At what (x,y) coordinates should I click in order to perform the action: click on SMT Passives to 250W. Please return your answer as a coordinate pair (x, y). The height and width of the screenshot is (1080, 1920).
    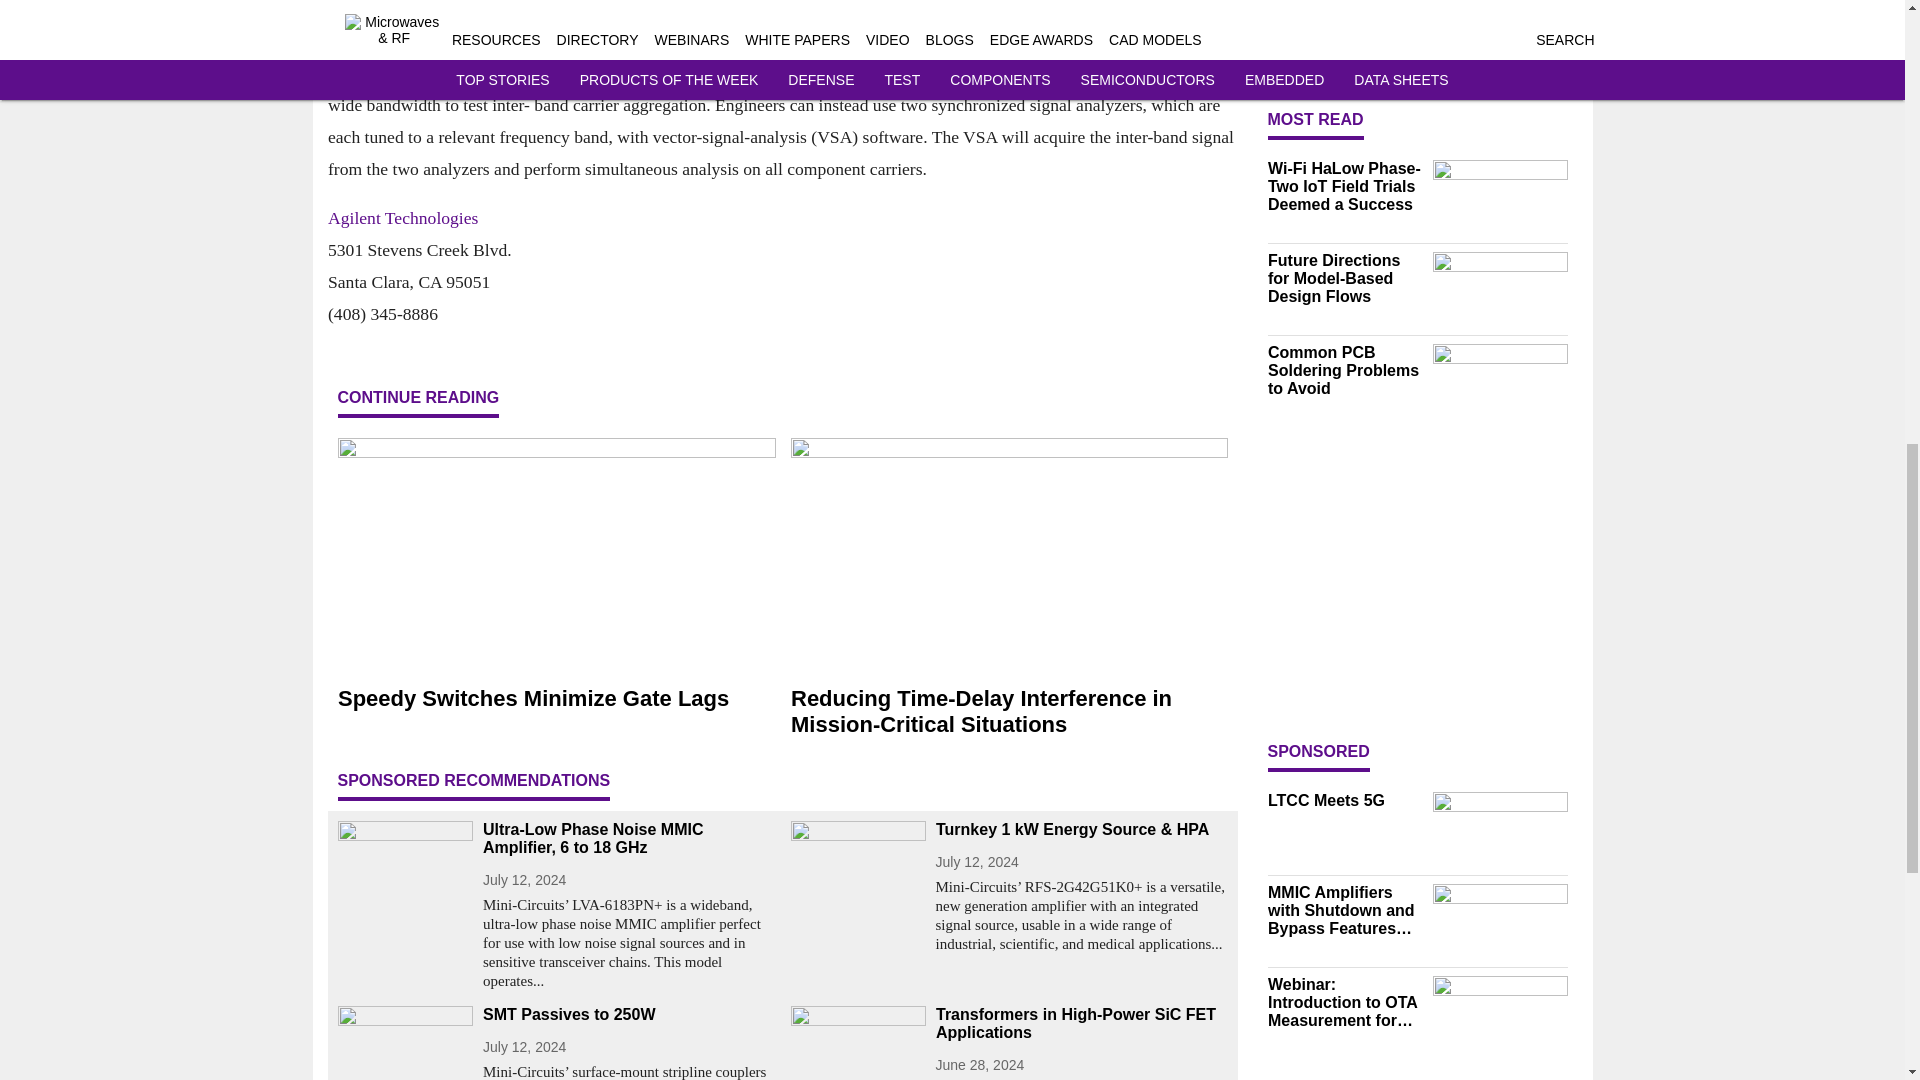
    Looking at the image, I should click on (628, 1014).